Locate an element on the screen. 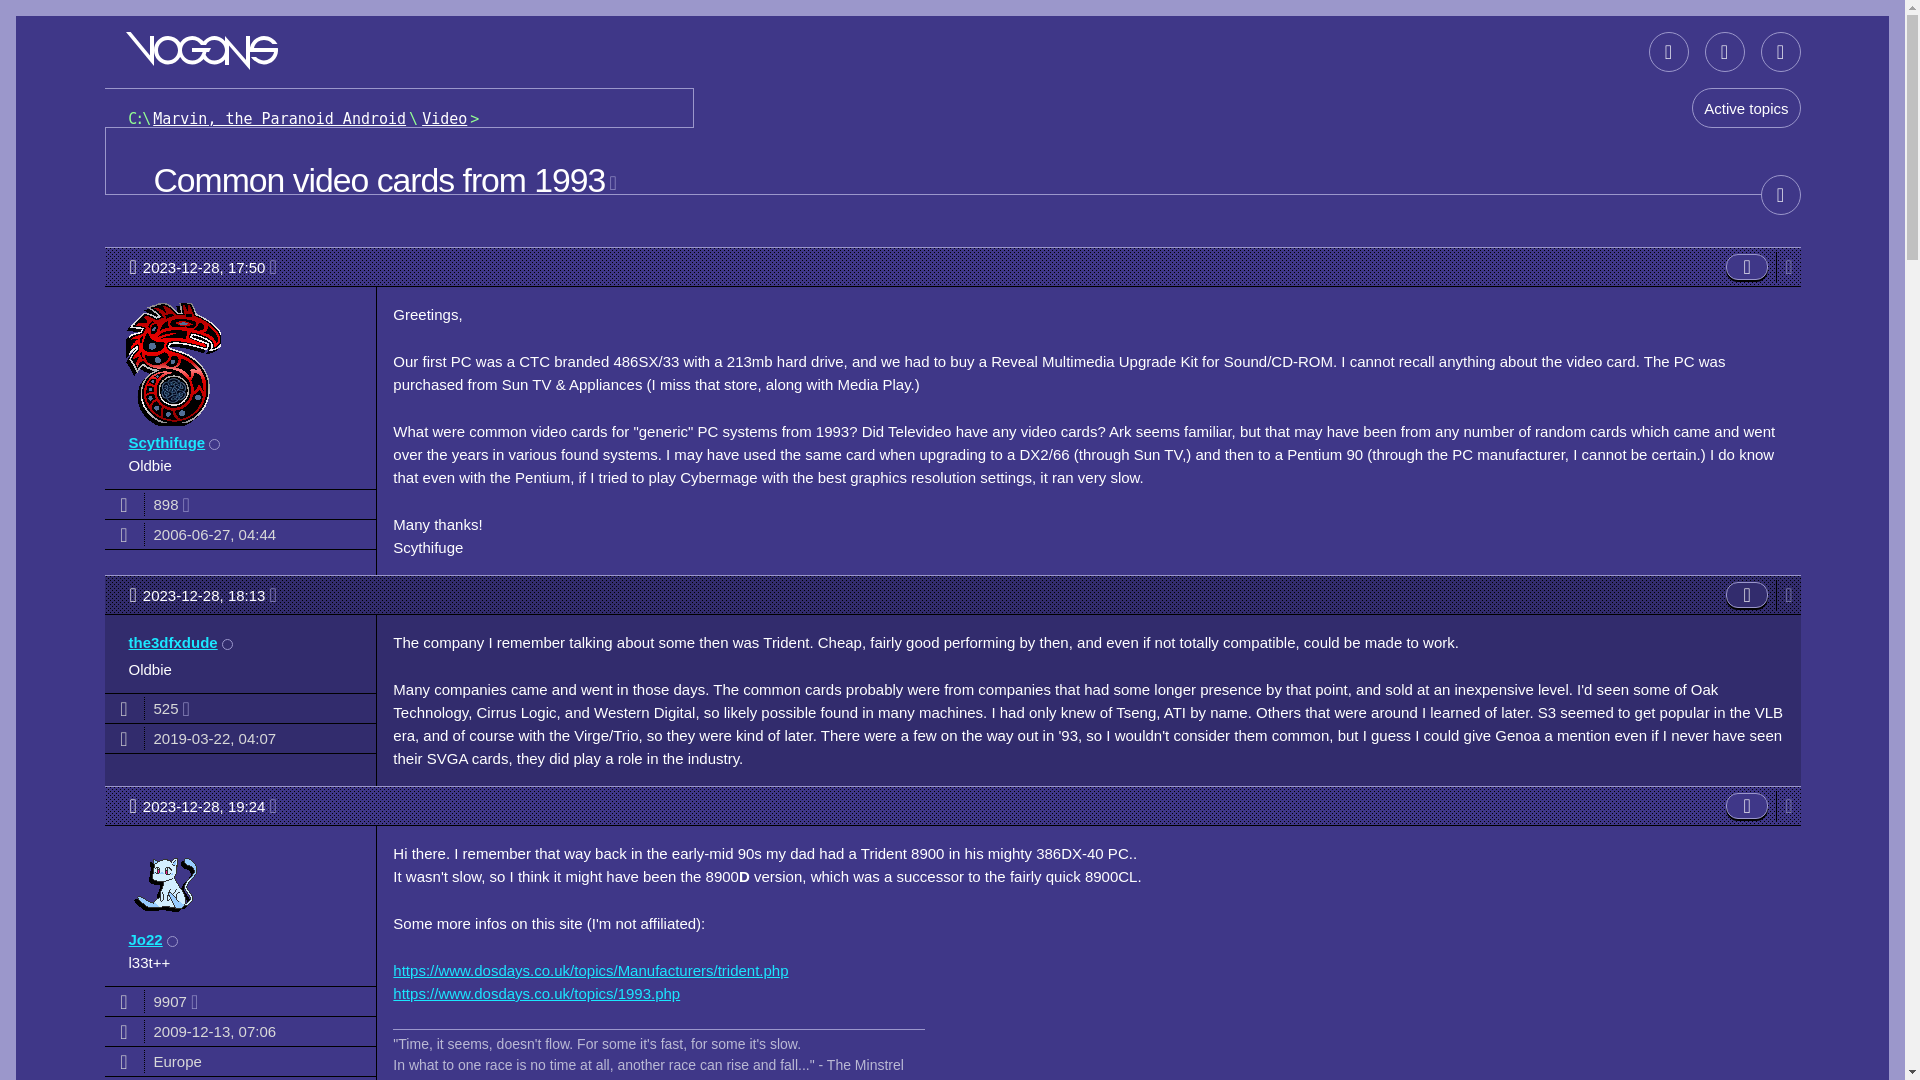 This screenshot has height=1080, width=1920. Board index is located at coordinates (1747, 266).